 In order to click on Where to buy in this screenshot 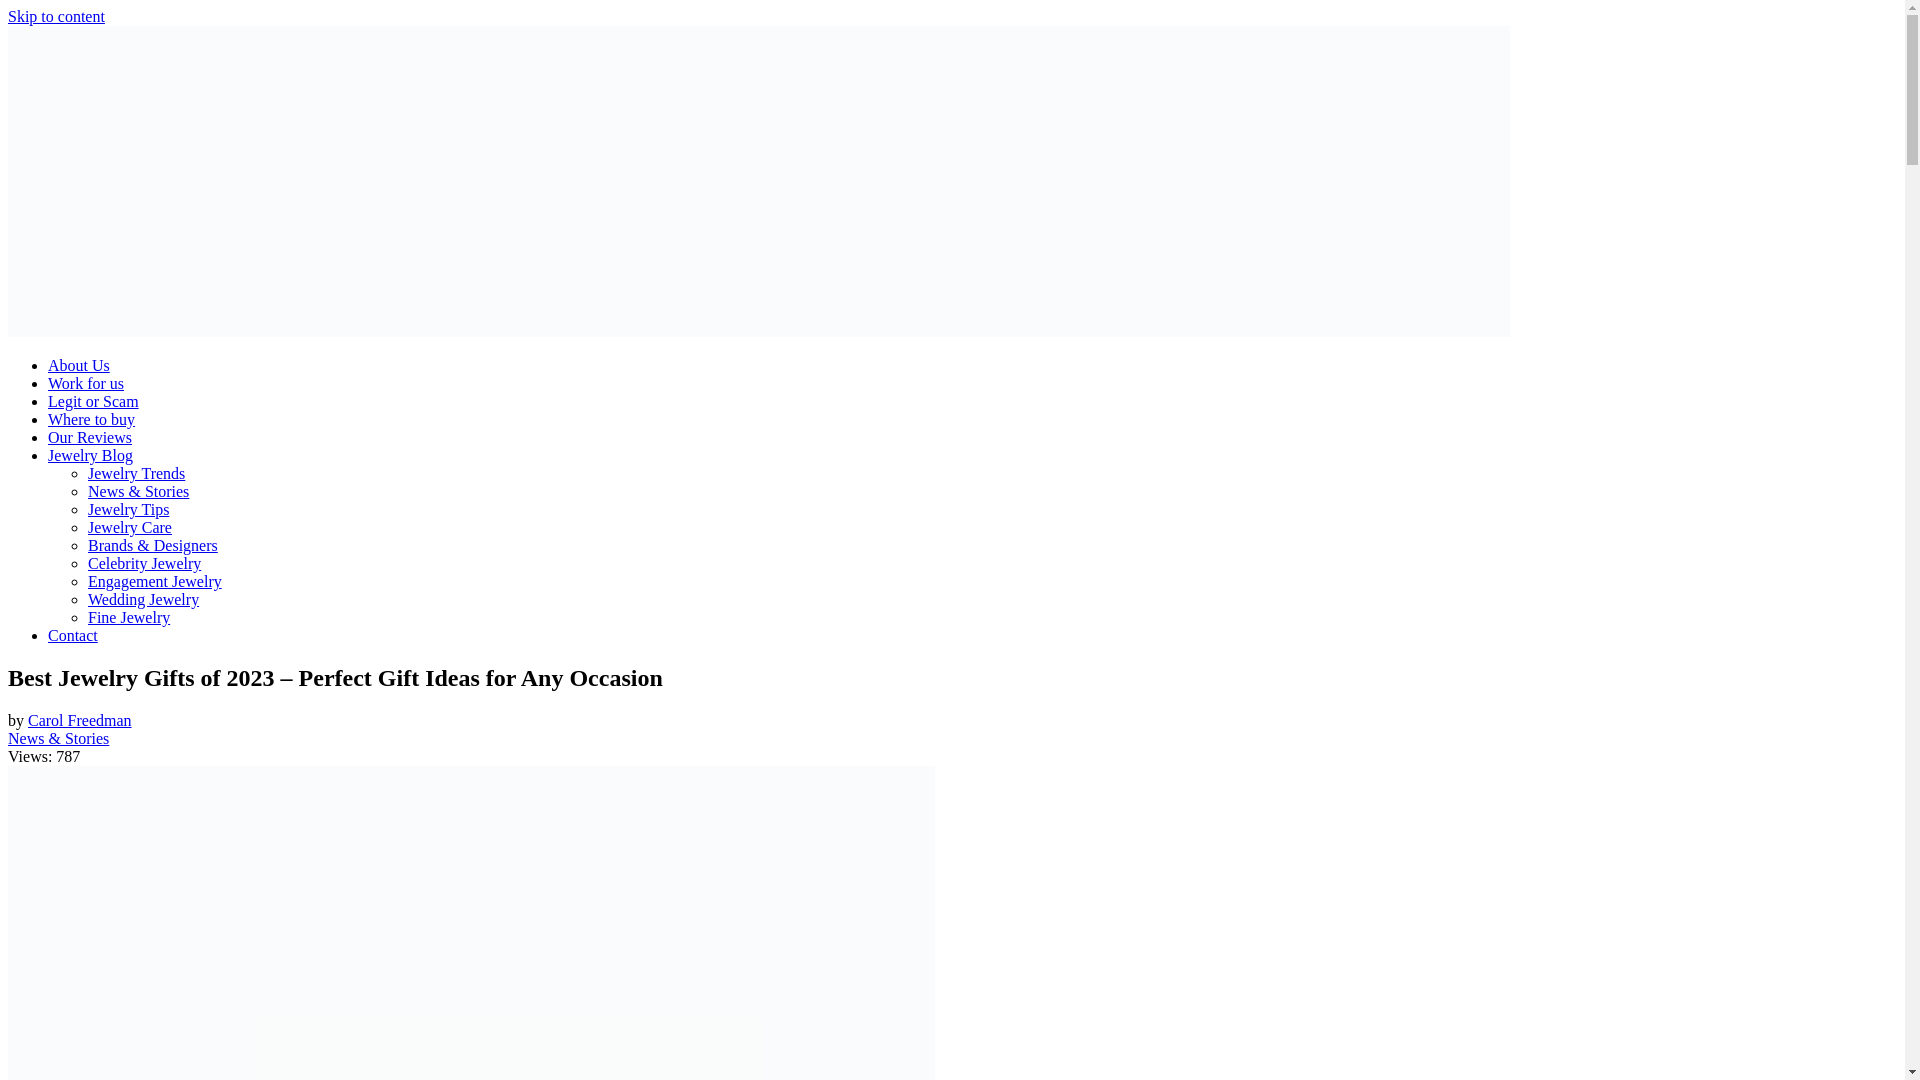, I will do `click(91, 419)`.